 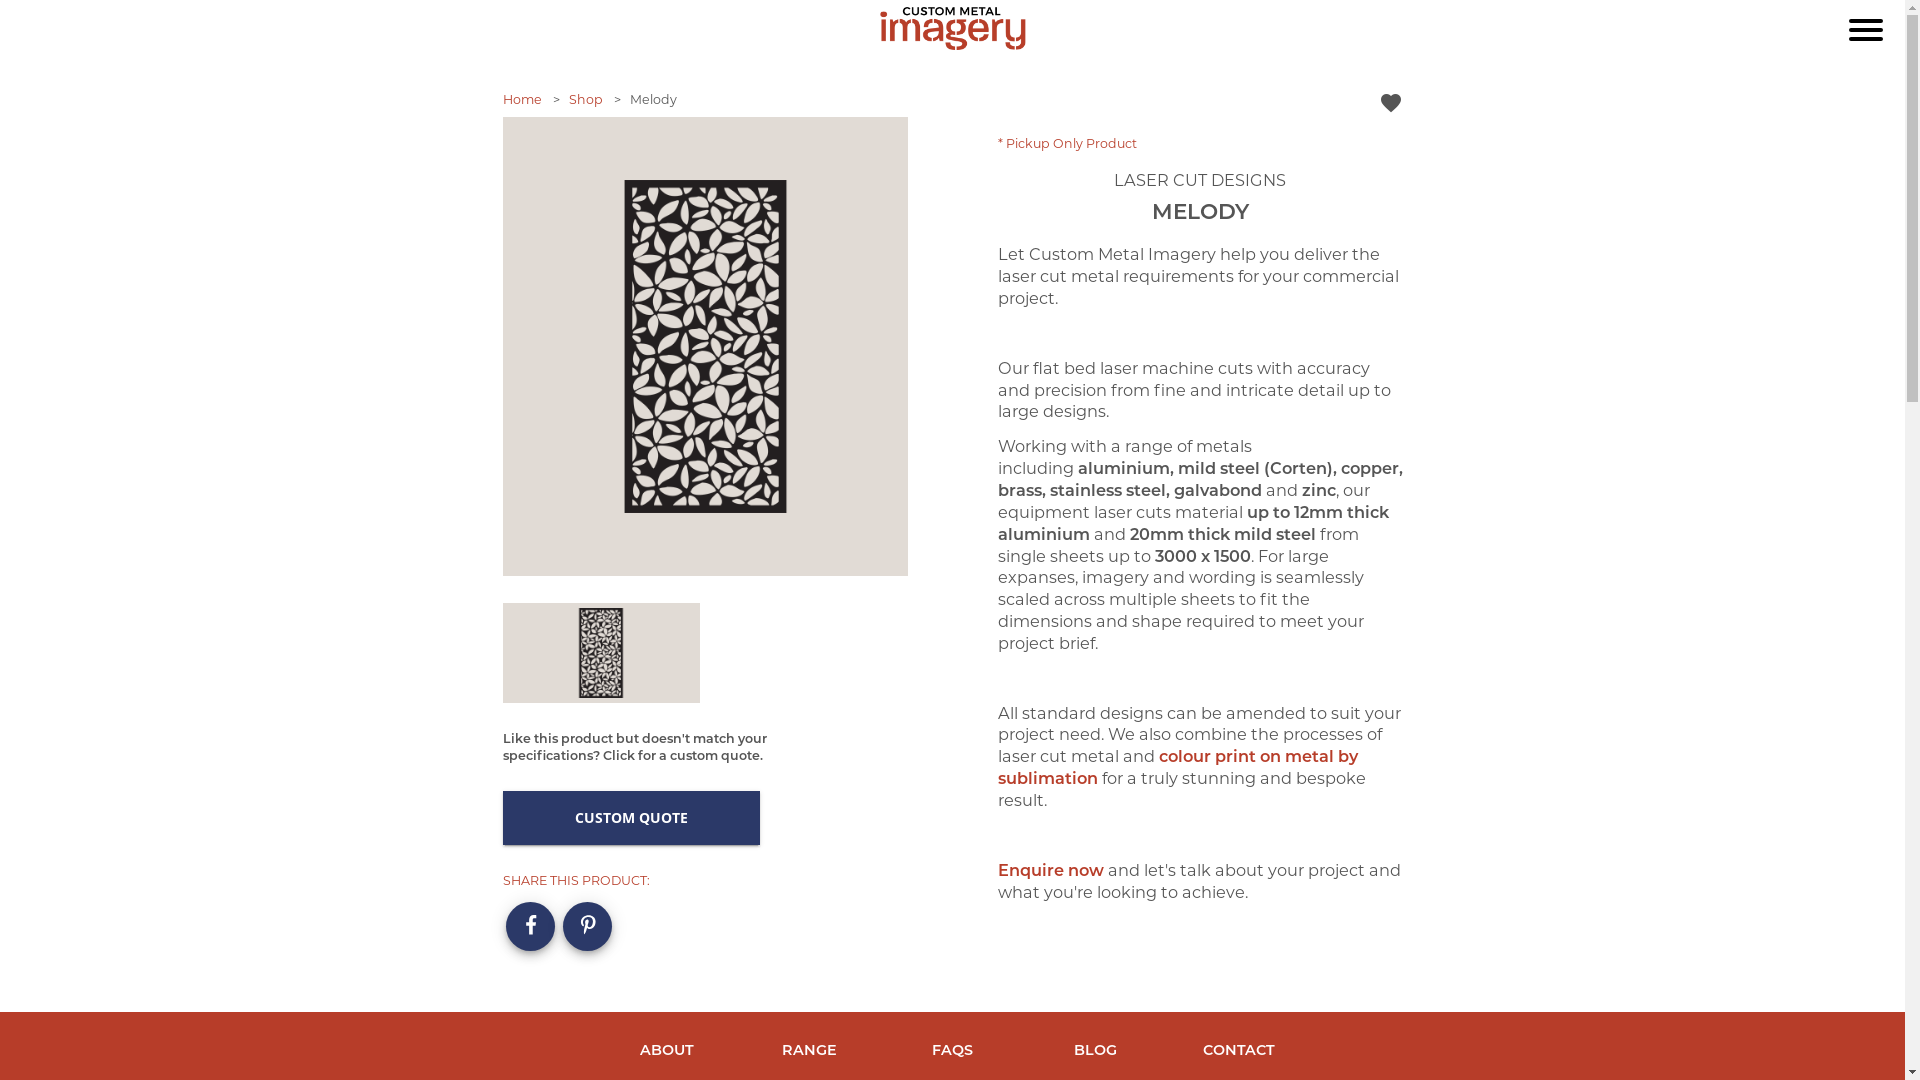 What do you see at coordinates (585, 100) in the screenshot?
I see `Shop` at bounding box center [585, 100].